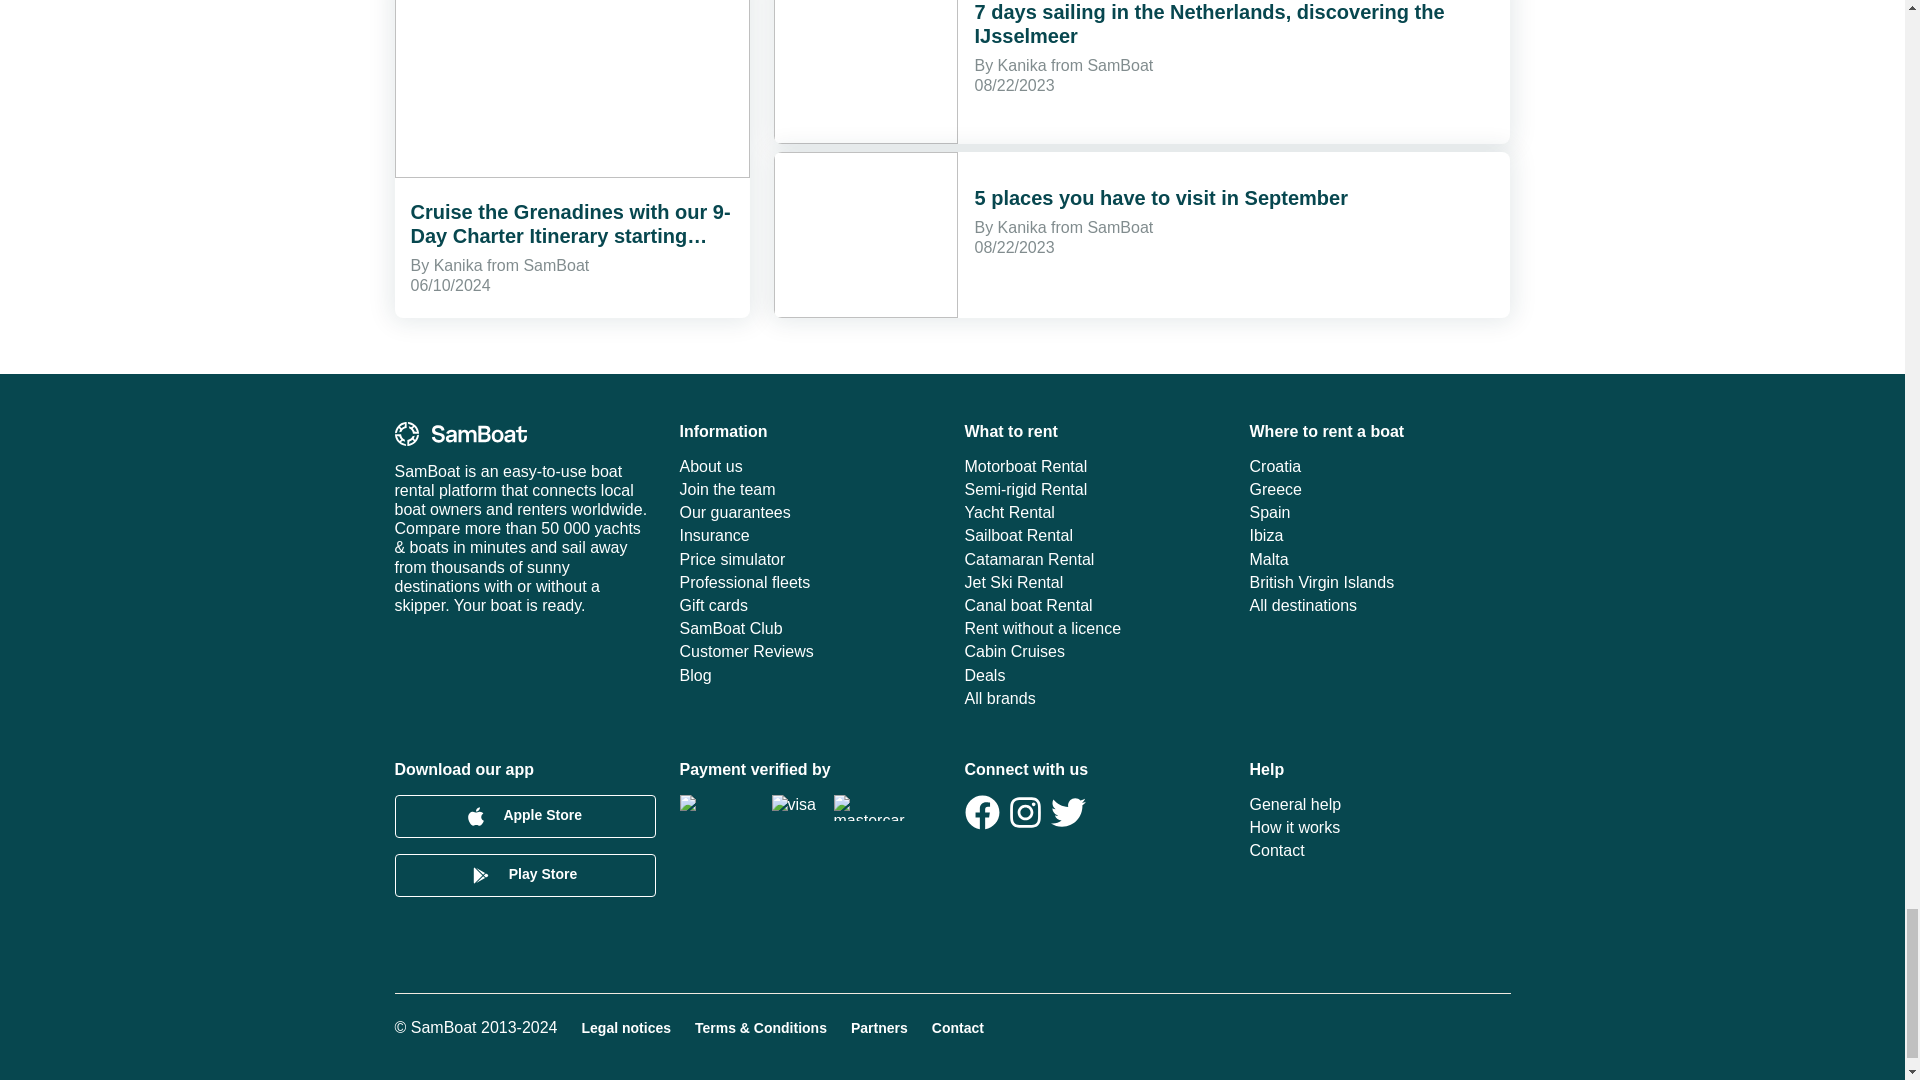  What do you see at coordinates (810, 650) in the screenshot?
I see `Customer Reviews` at bounding box center [810, 650].